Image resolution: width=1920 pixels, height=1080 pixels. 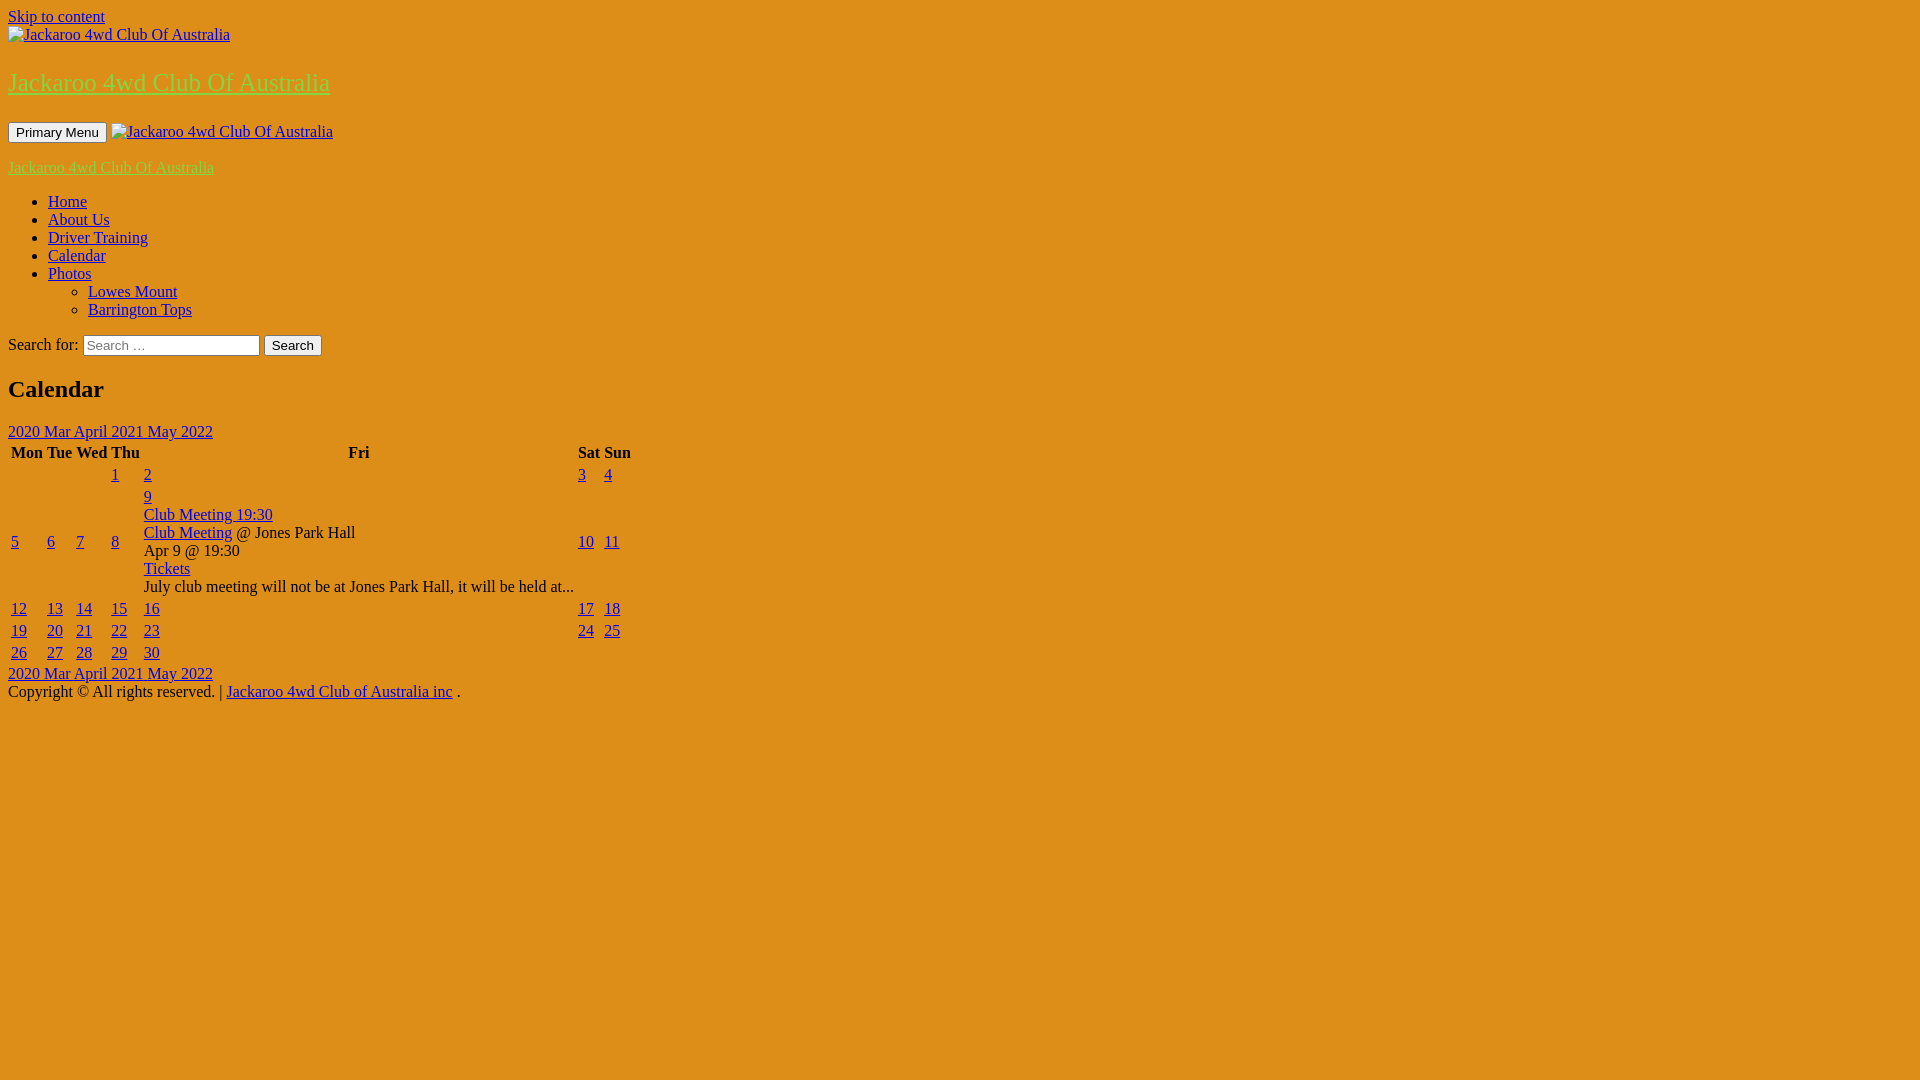 I want to click on 25, so click(x=612, y=630).